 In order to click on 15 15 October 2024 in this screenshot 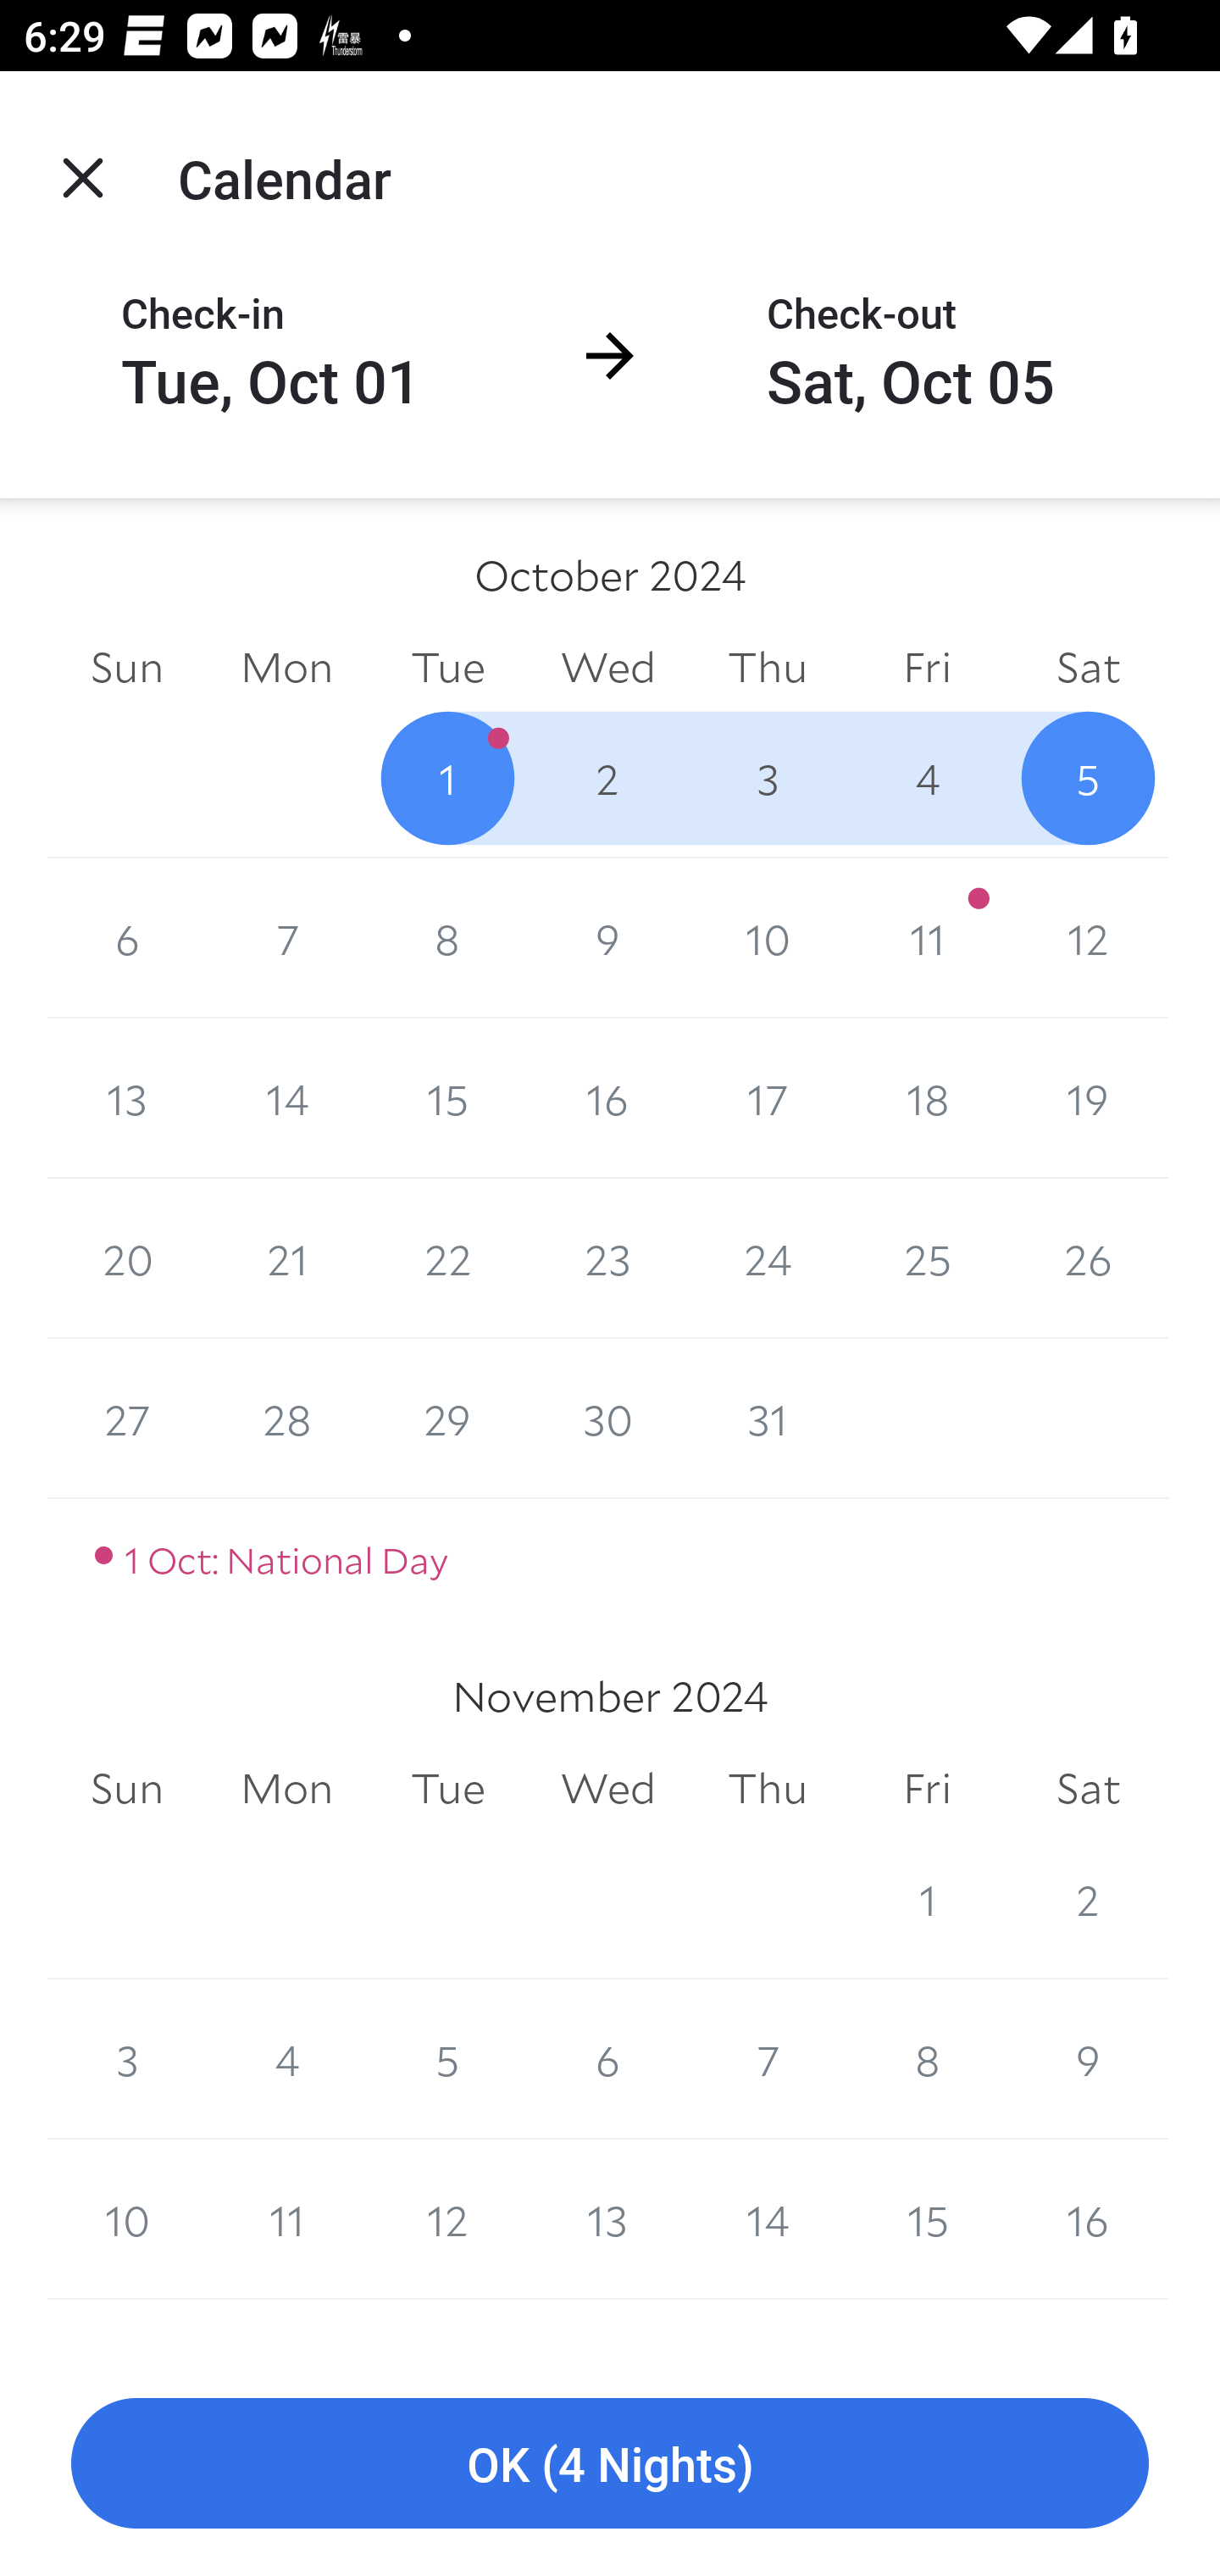, I will do `click(447, 1098)`.